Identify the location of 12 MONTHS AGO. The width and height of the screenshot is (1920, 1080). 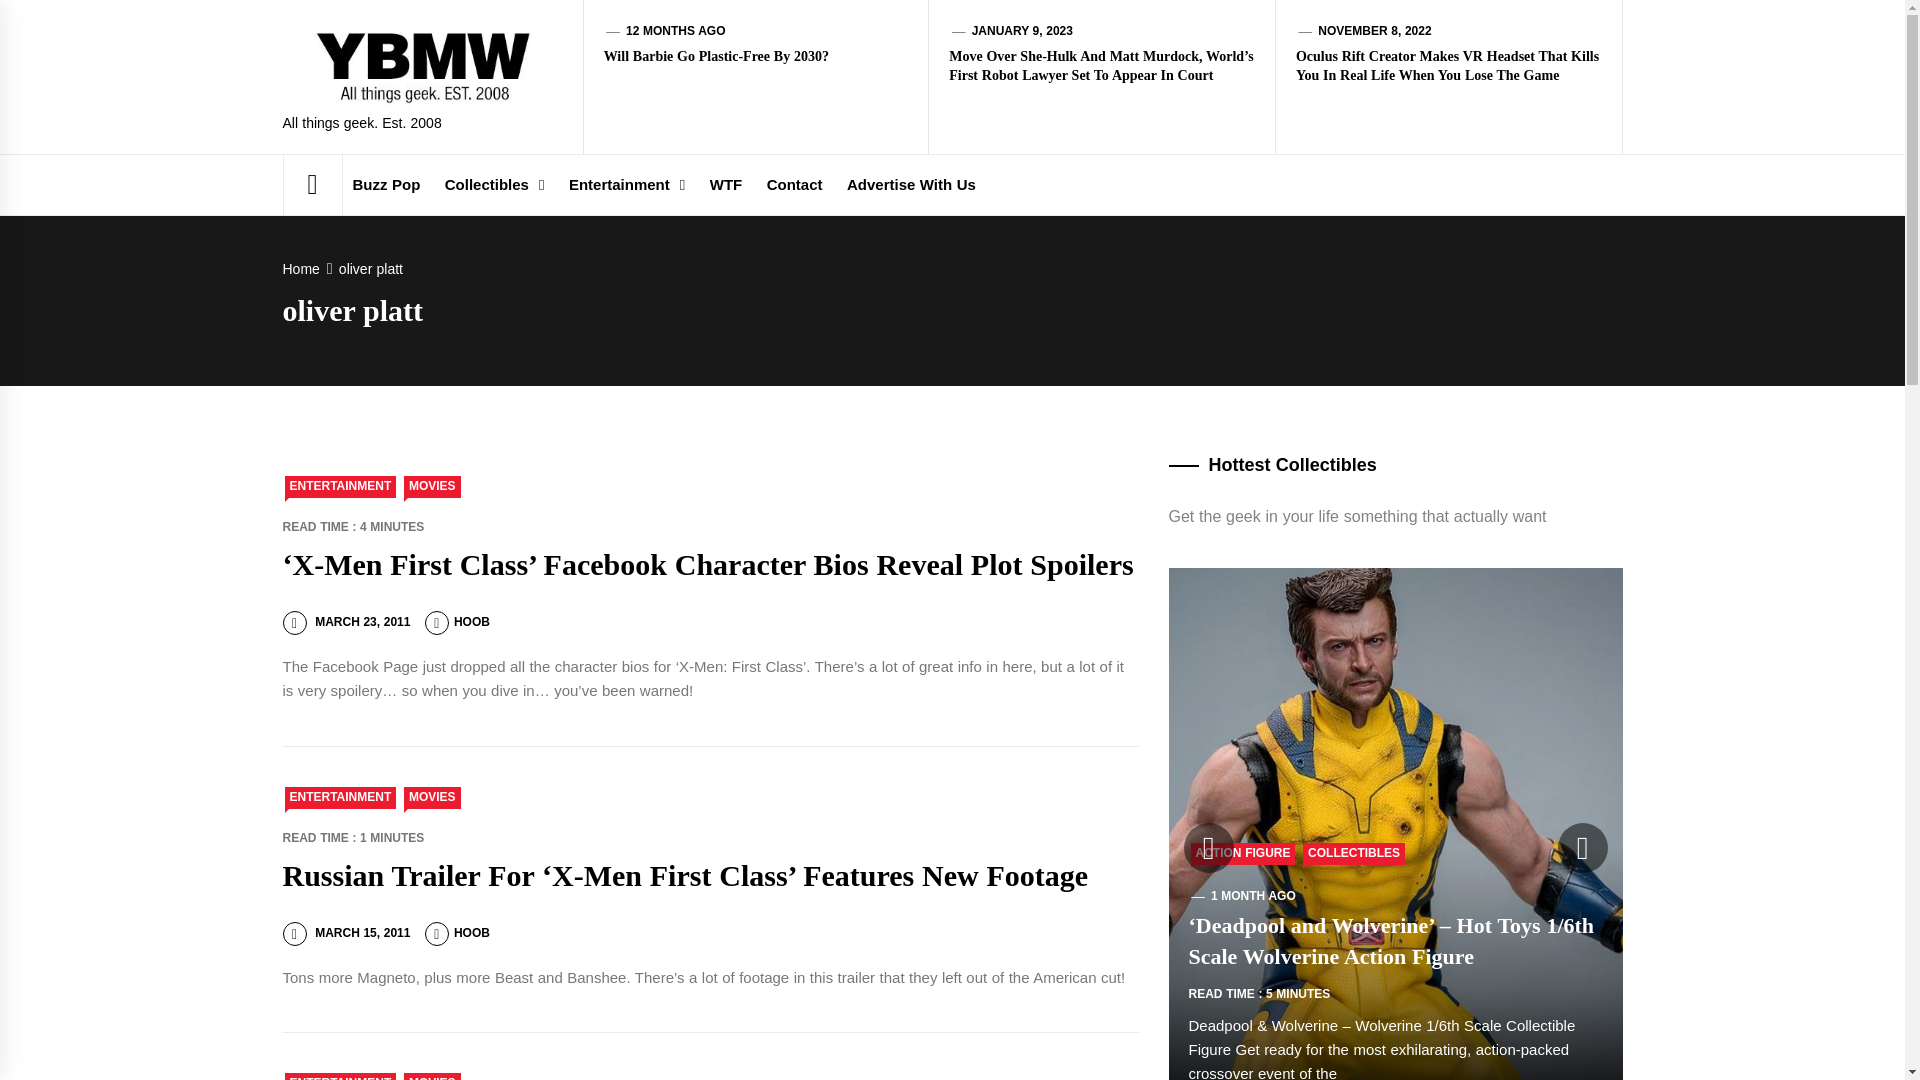
(675, 30).